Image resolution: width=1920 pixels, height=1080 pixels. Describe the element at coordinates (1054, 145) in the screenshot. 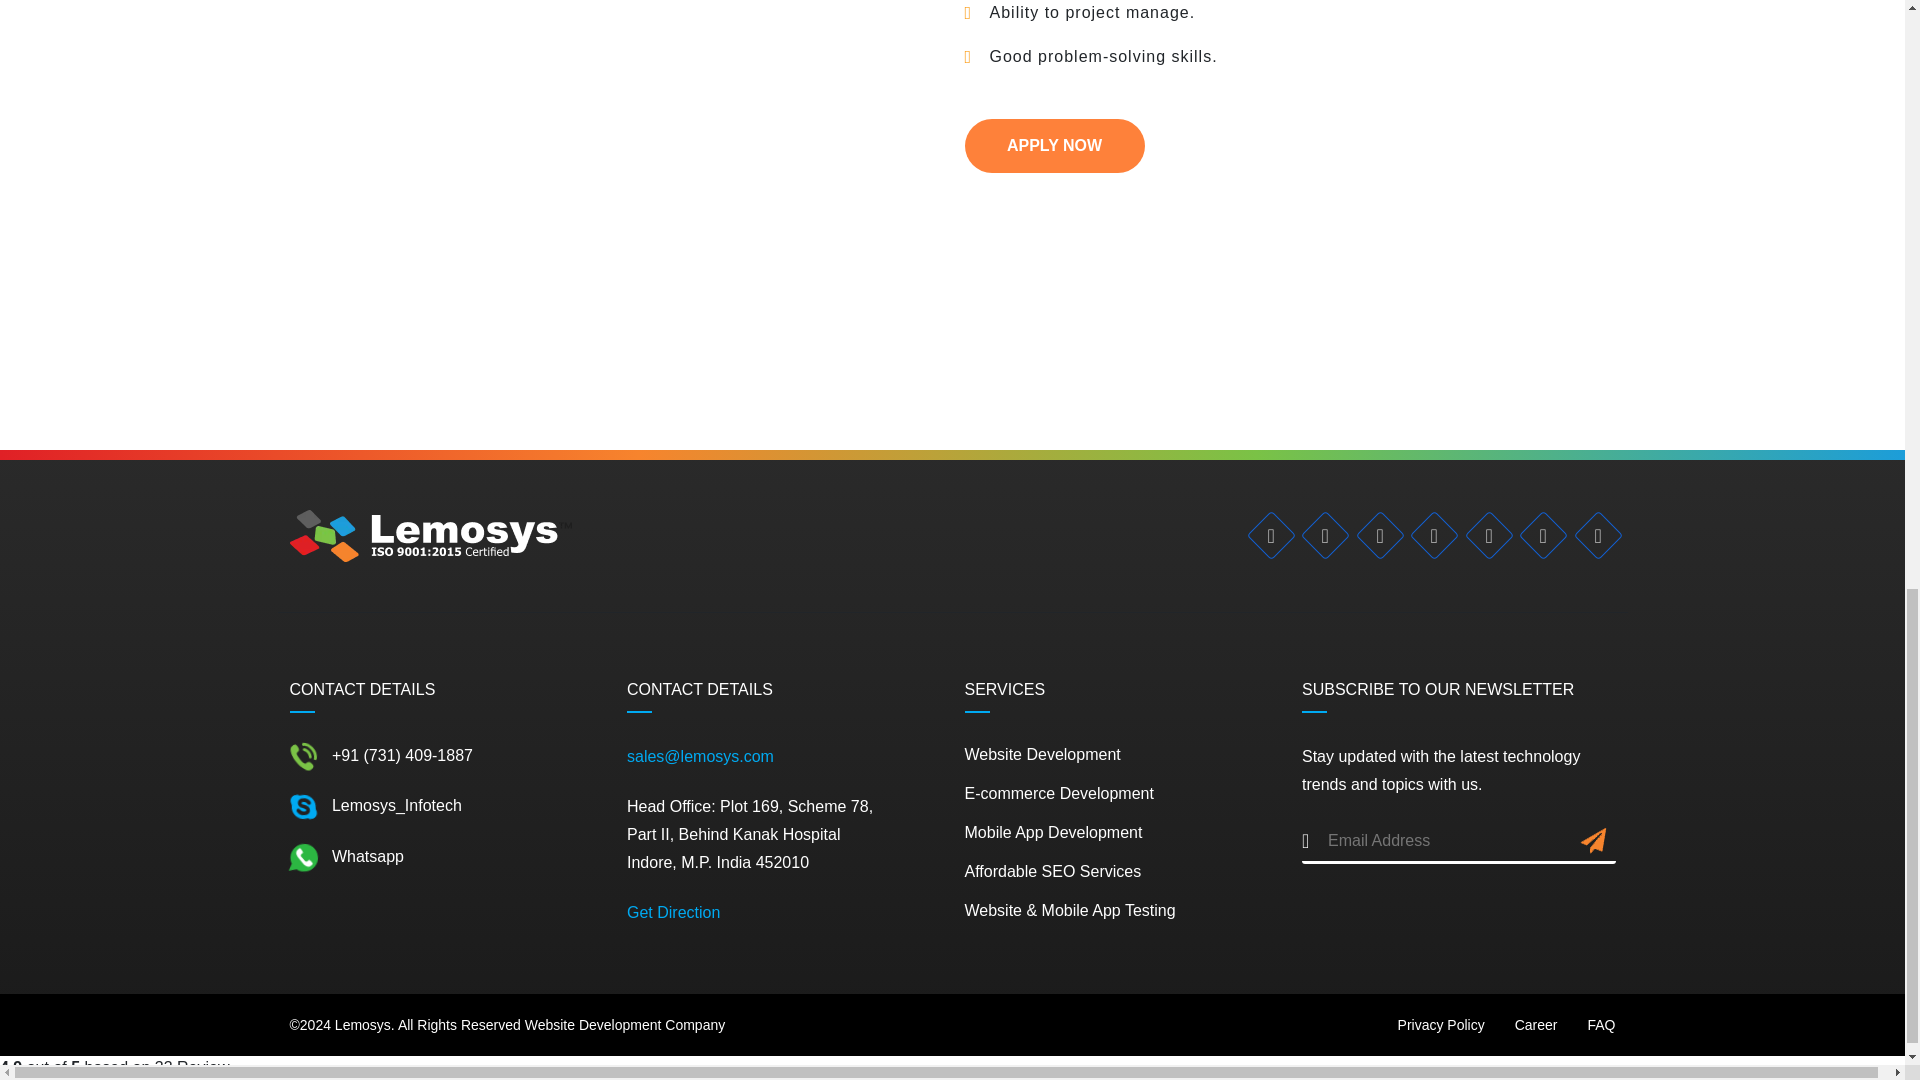

I see `APPLY NOW` at that location.